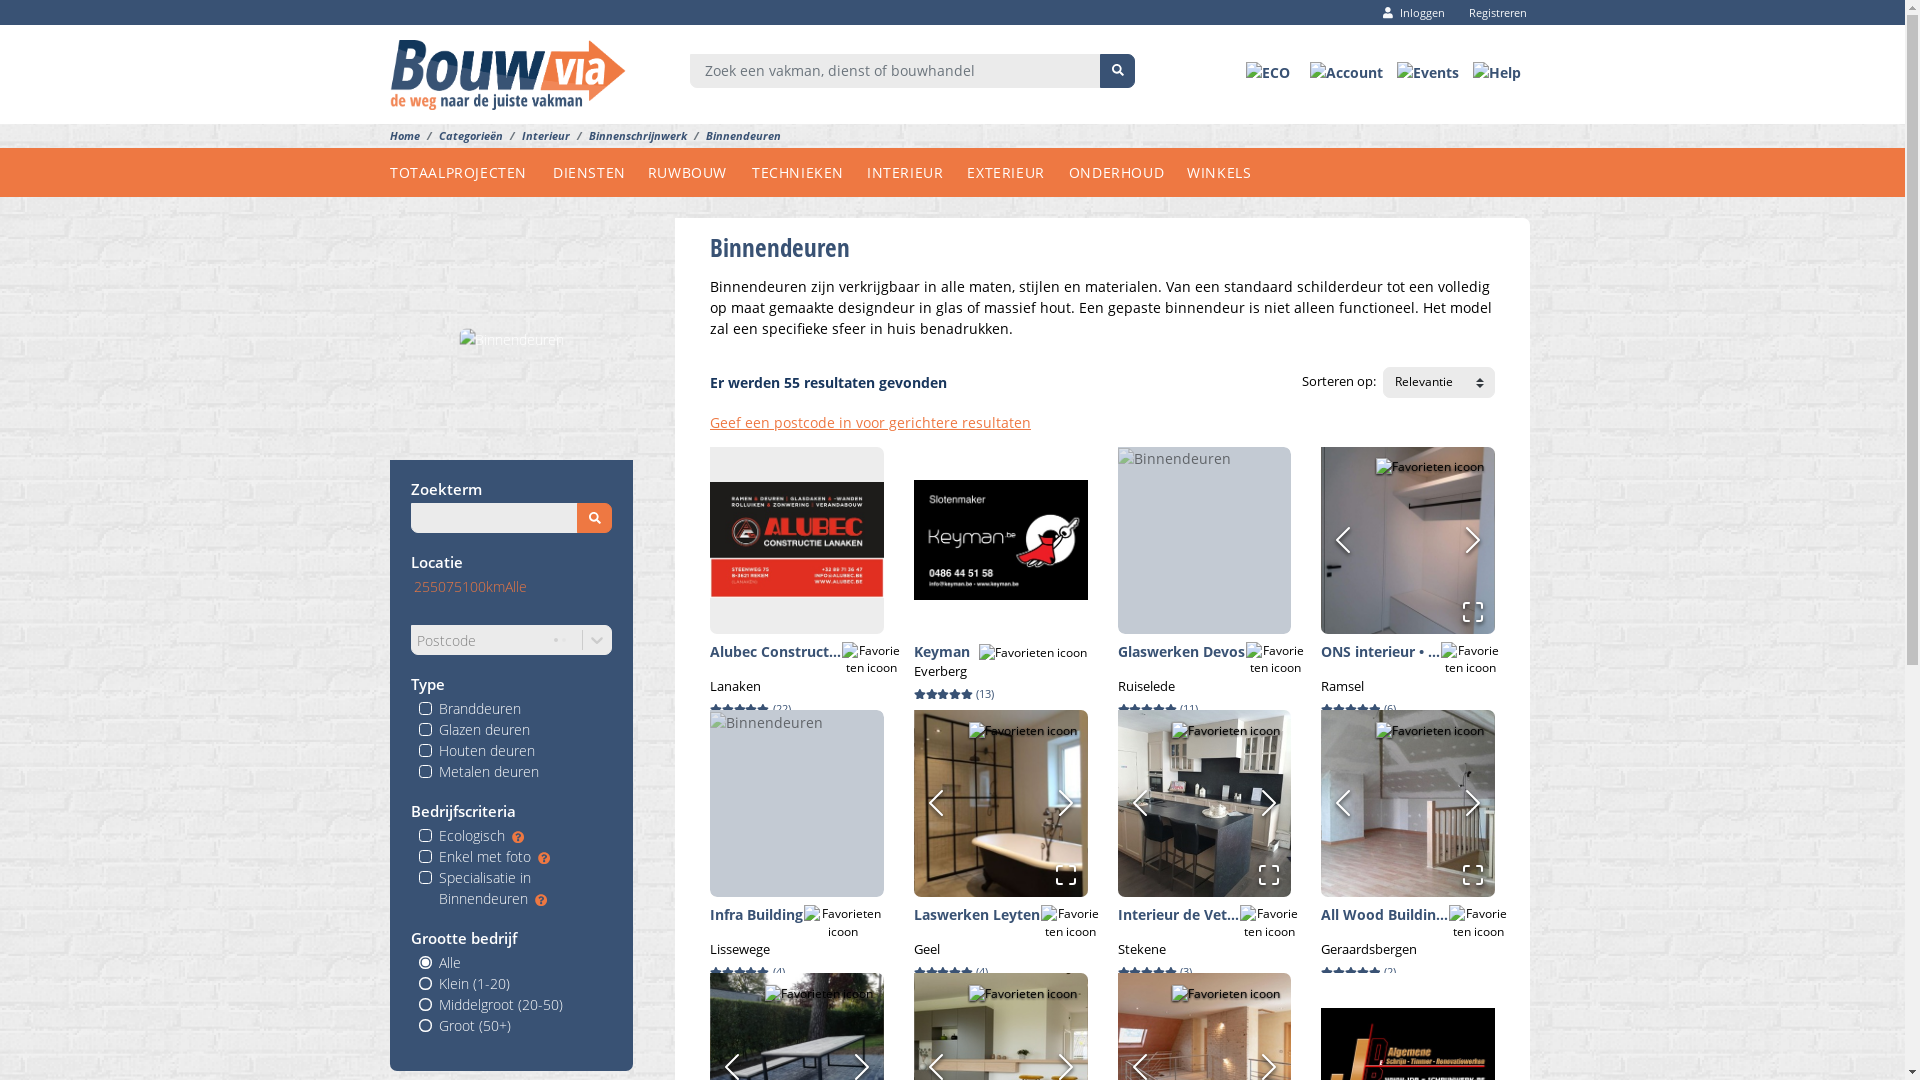  I want to click on RUWBOUW, so click(700, 172).